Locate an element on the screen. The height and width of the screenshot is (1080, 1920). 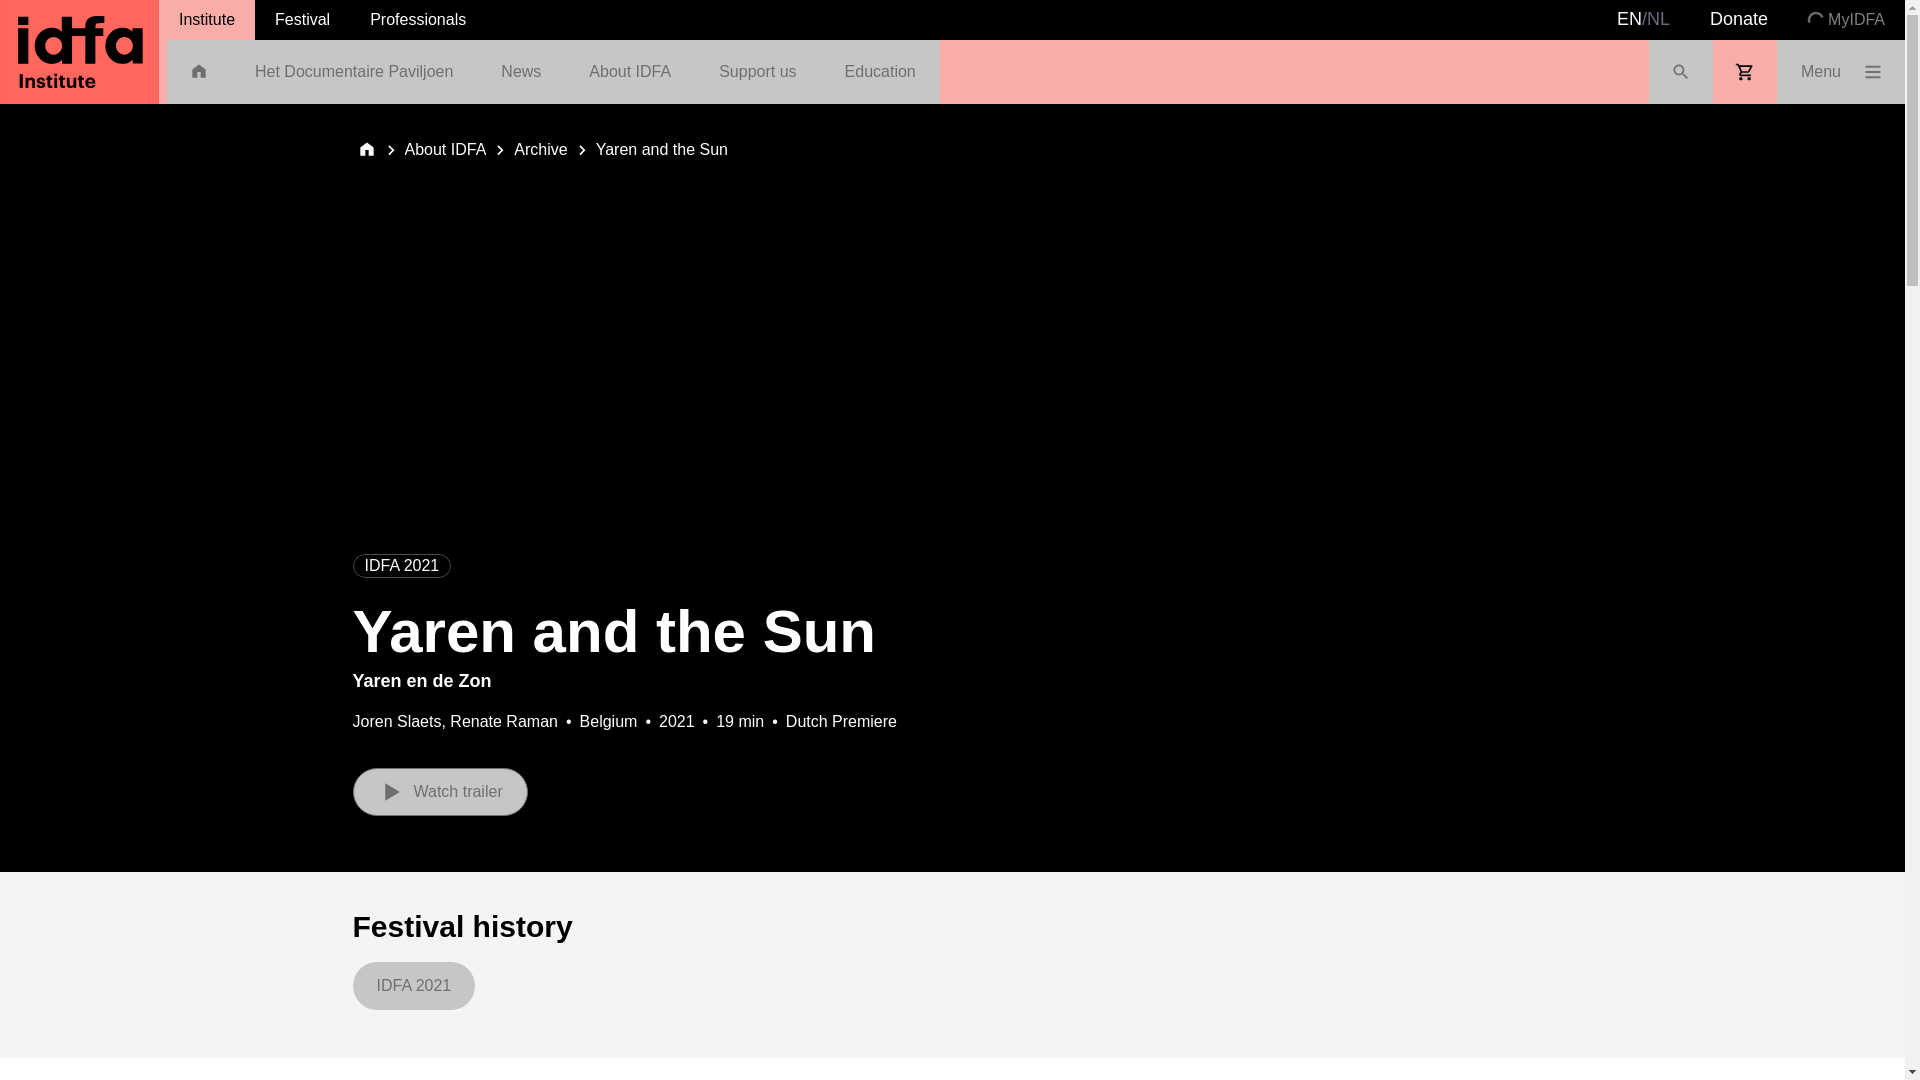
About IDFA is located at coordinates (444, 150).